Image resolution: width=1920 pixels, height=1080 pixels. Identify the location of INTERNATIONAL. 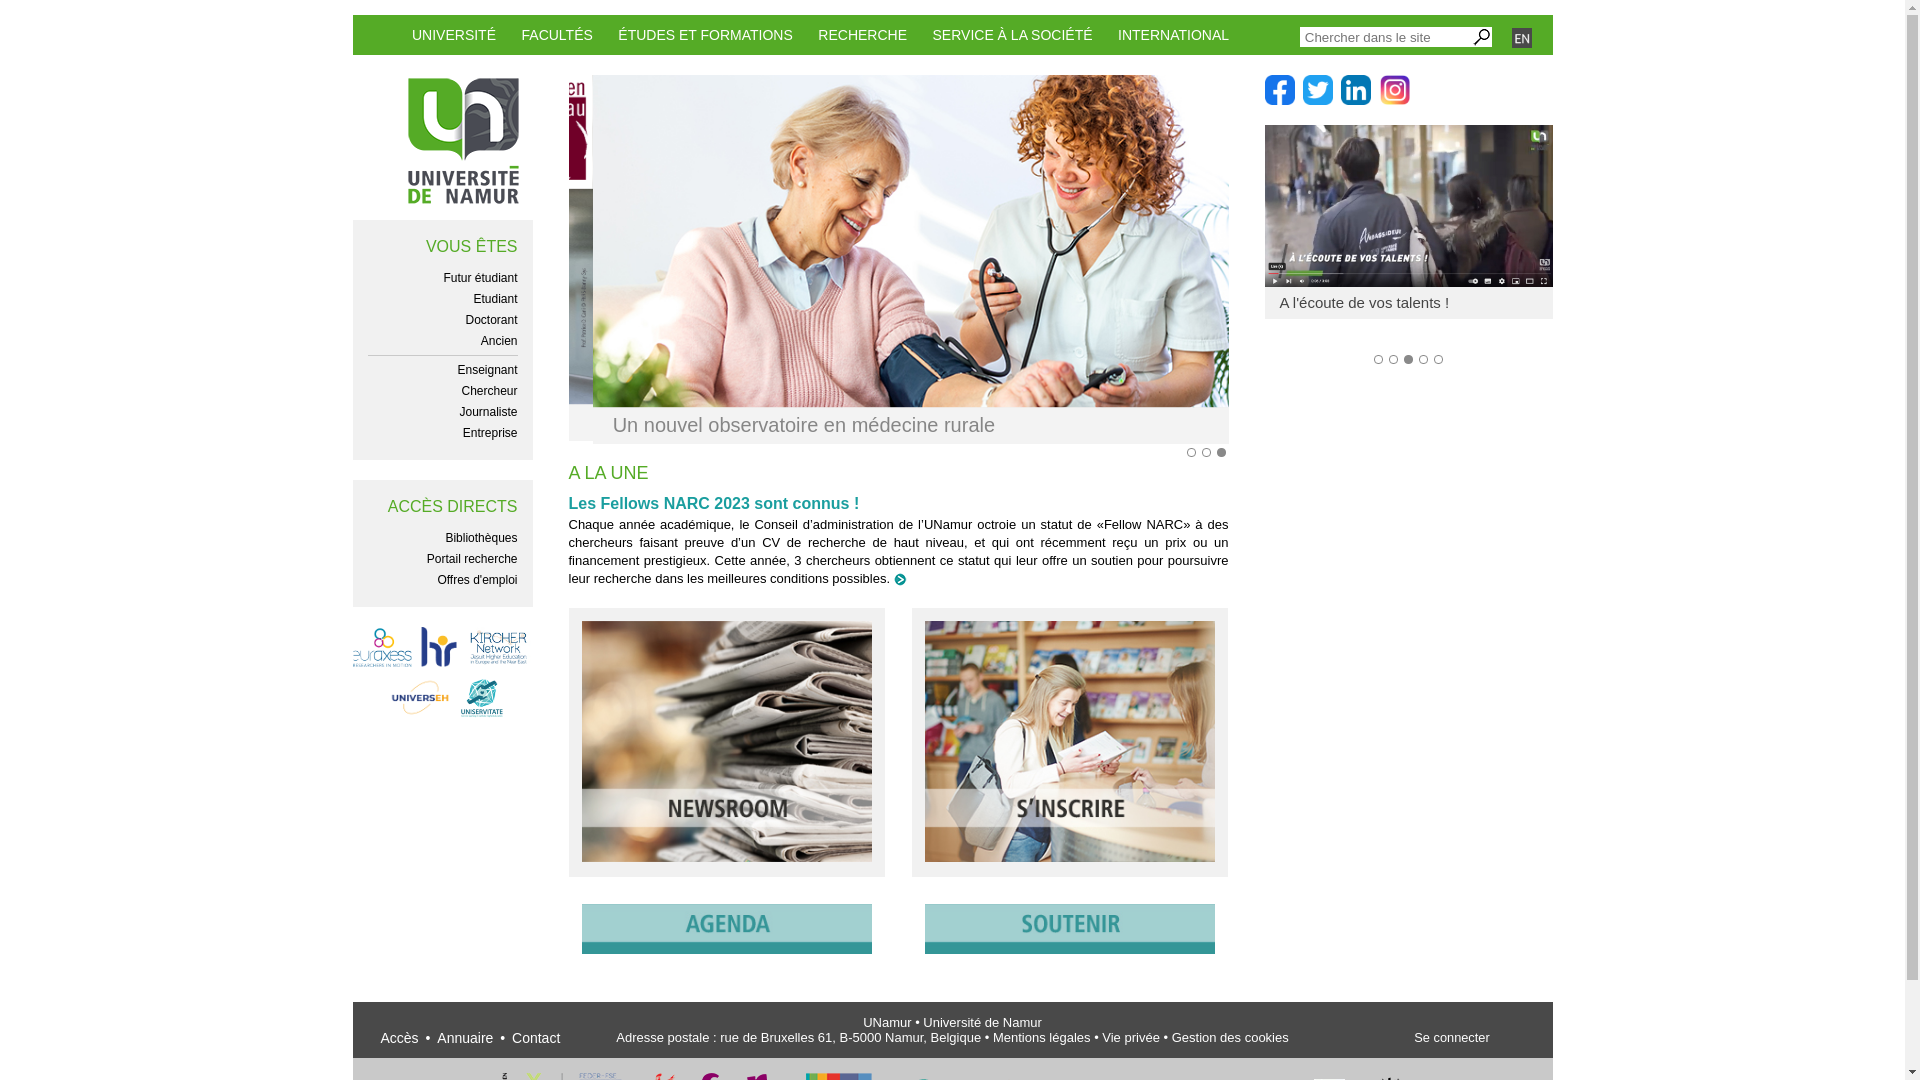
(1174, 35).